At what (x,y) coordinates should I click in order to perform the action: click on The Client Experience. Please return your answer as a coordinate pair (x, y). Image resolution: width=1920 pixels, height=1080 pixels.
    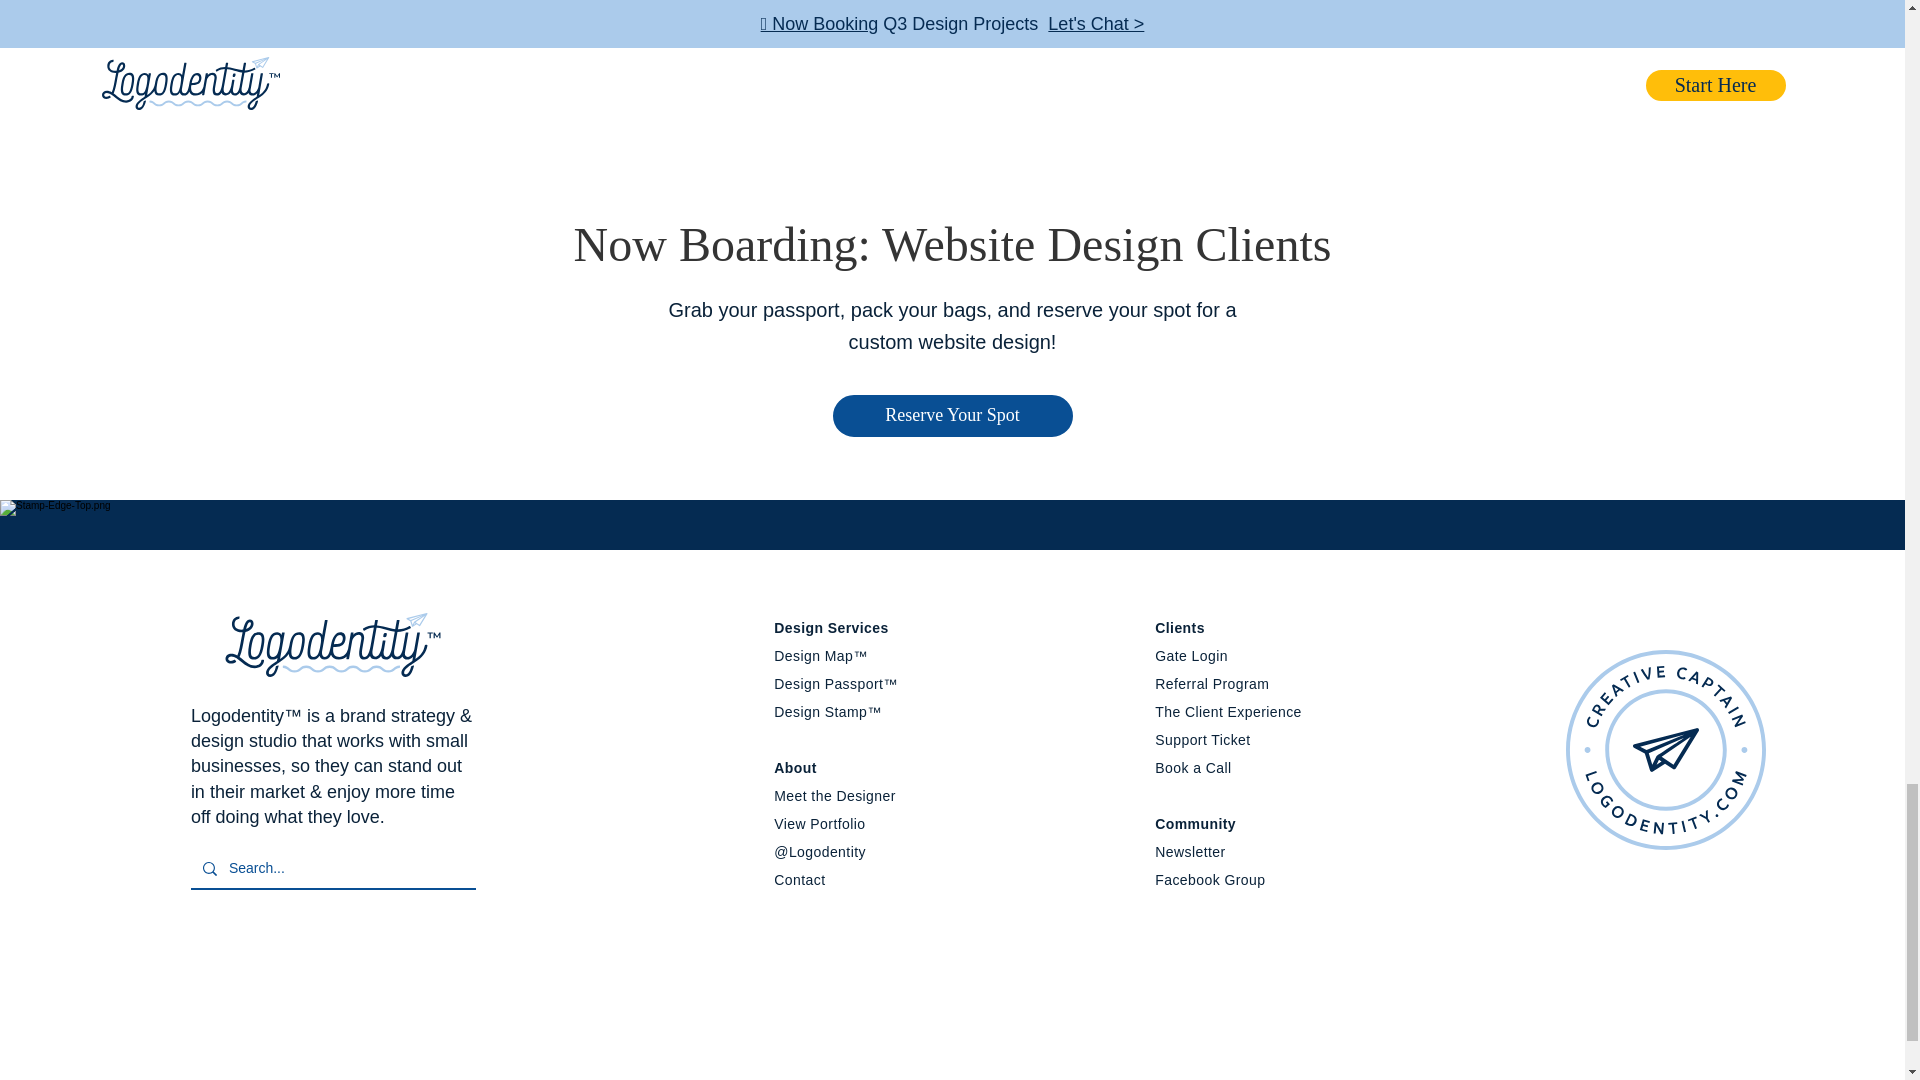
    Looking at the image, I should click on (1228, 712).